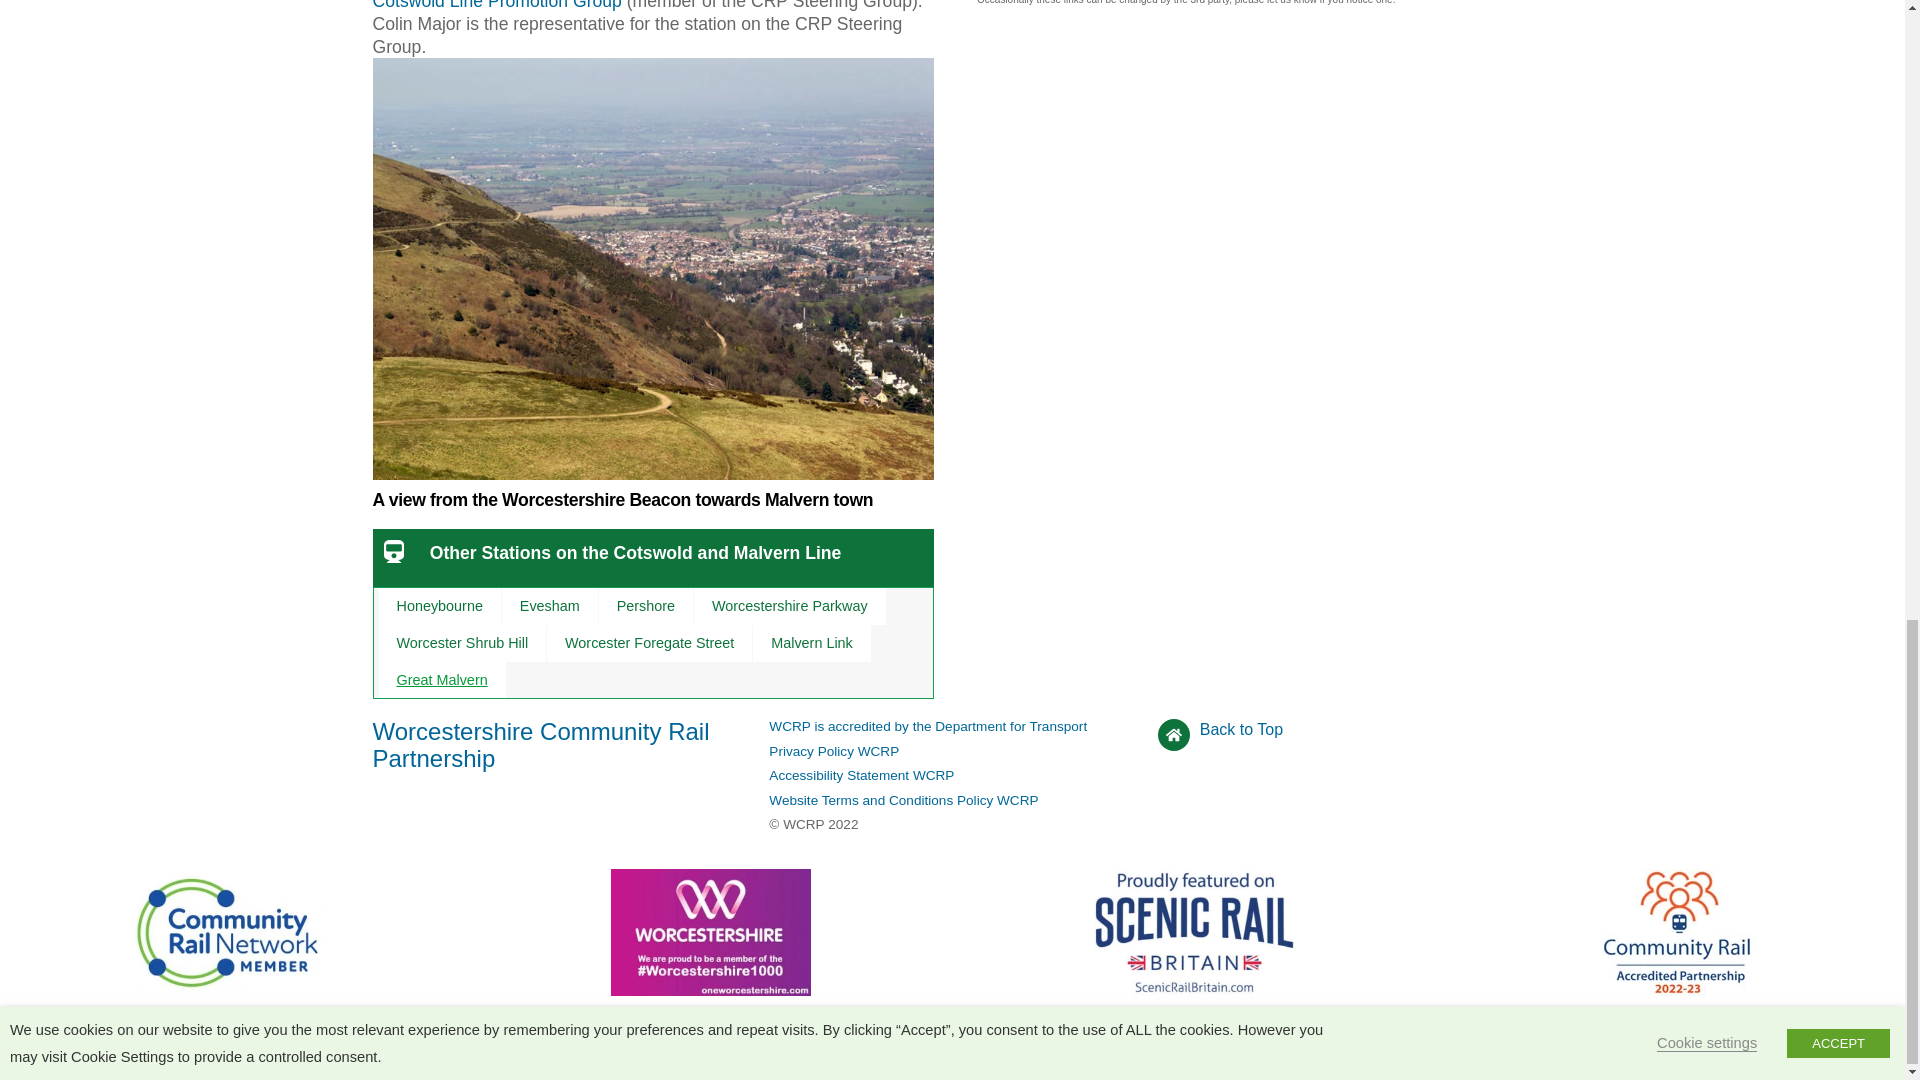 Image resolution: width=1920 pixels, height=1080 pixels. Describe the element at coordinates (951, 1062) in the screenshot. I see `Candoo Web Design and Hosting` at that location.